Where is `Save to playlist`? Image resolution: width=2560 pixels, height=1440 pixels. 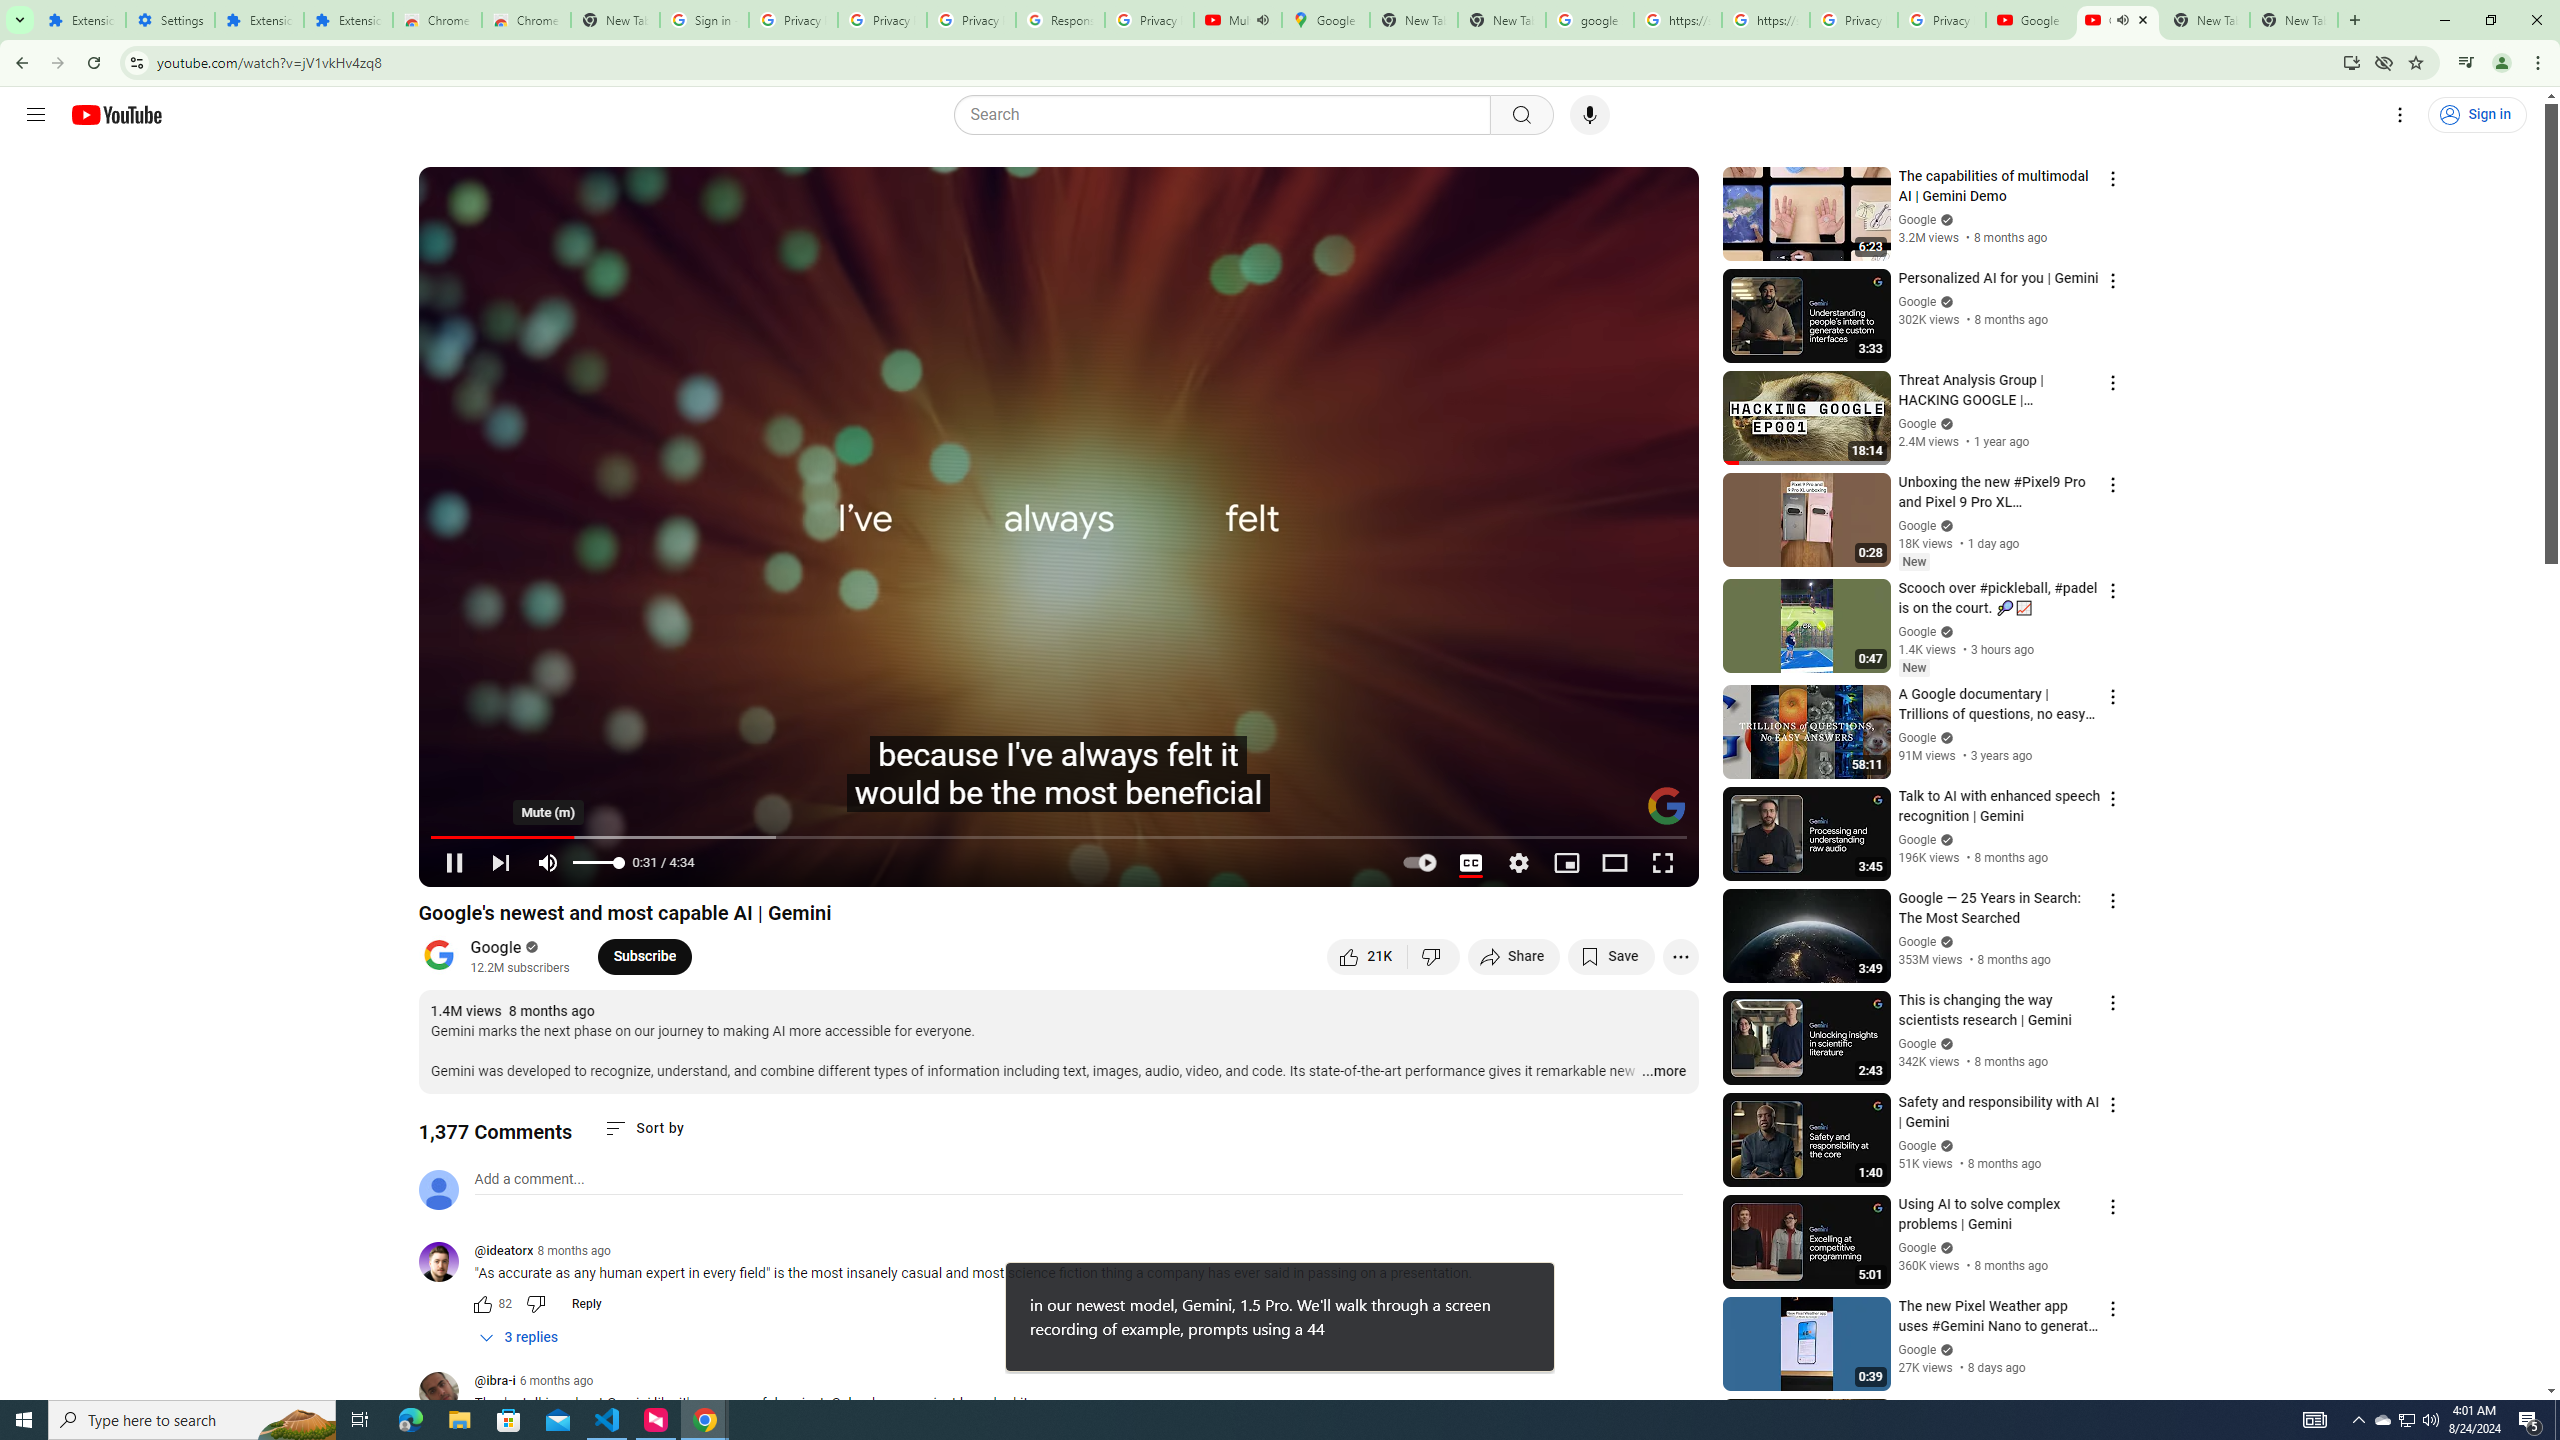 Save to playlist is located at coordinates (1610, 956).